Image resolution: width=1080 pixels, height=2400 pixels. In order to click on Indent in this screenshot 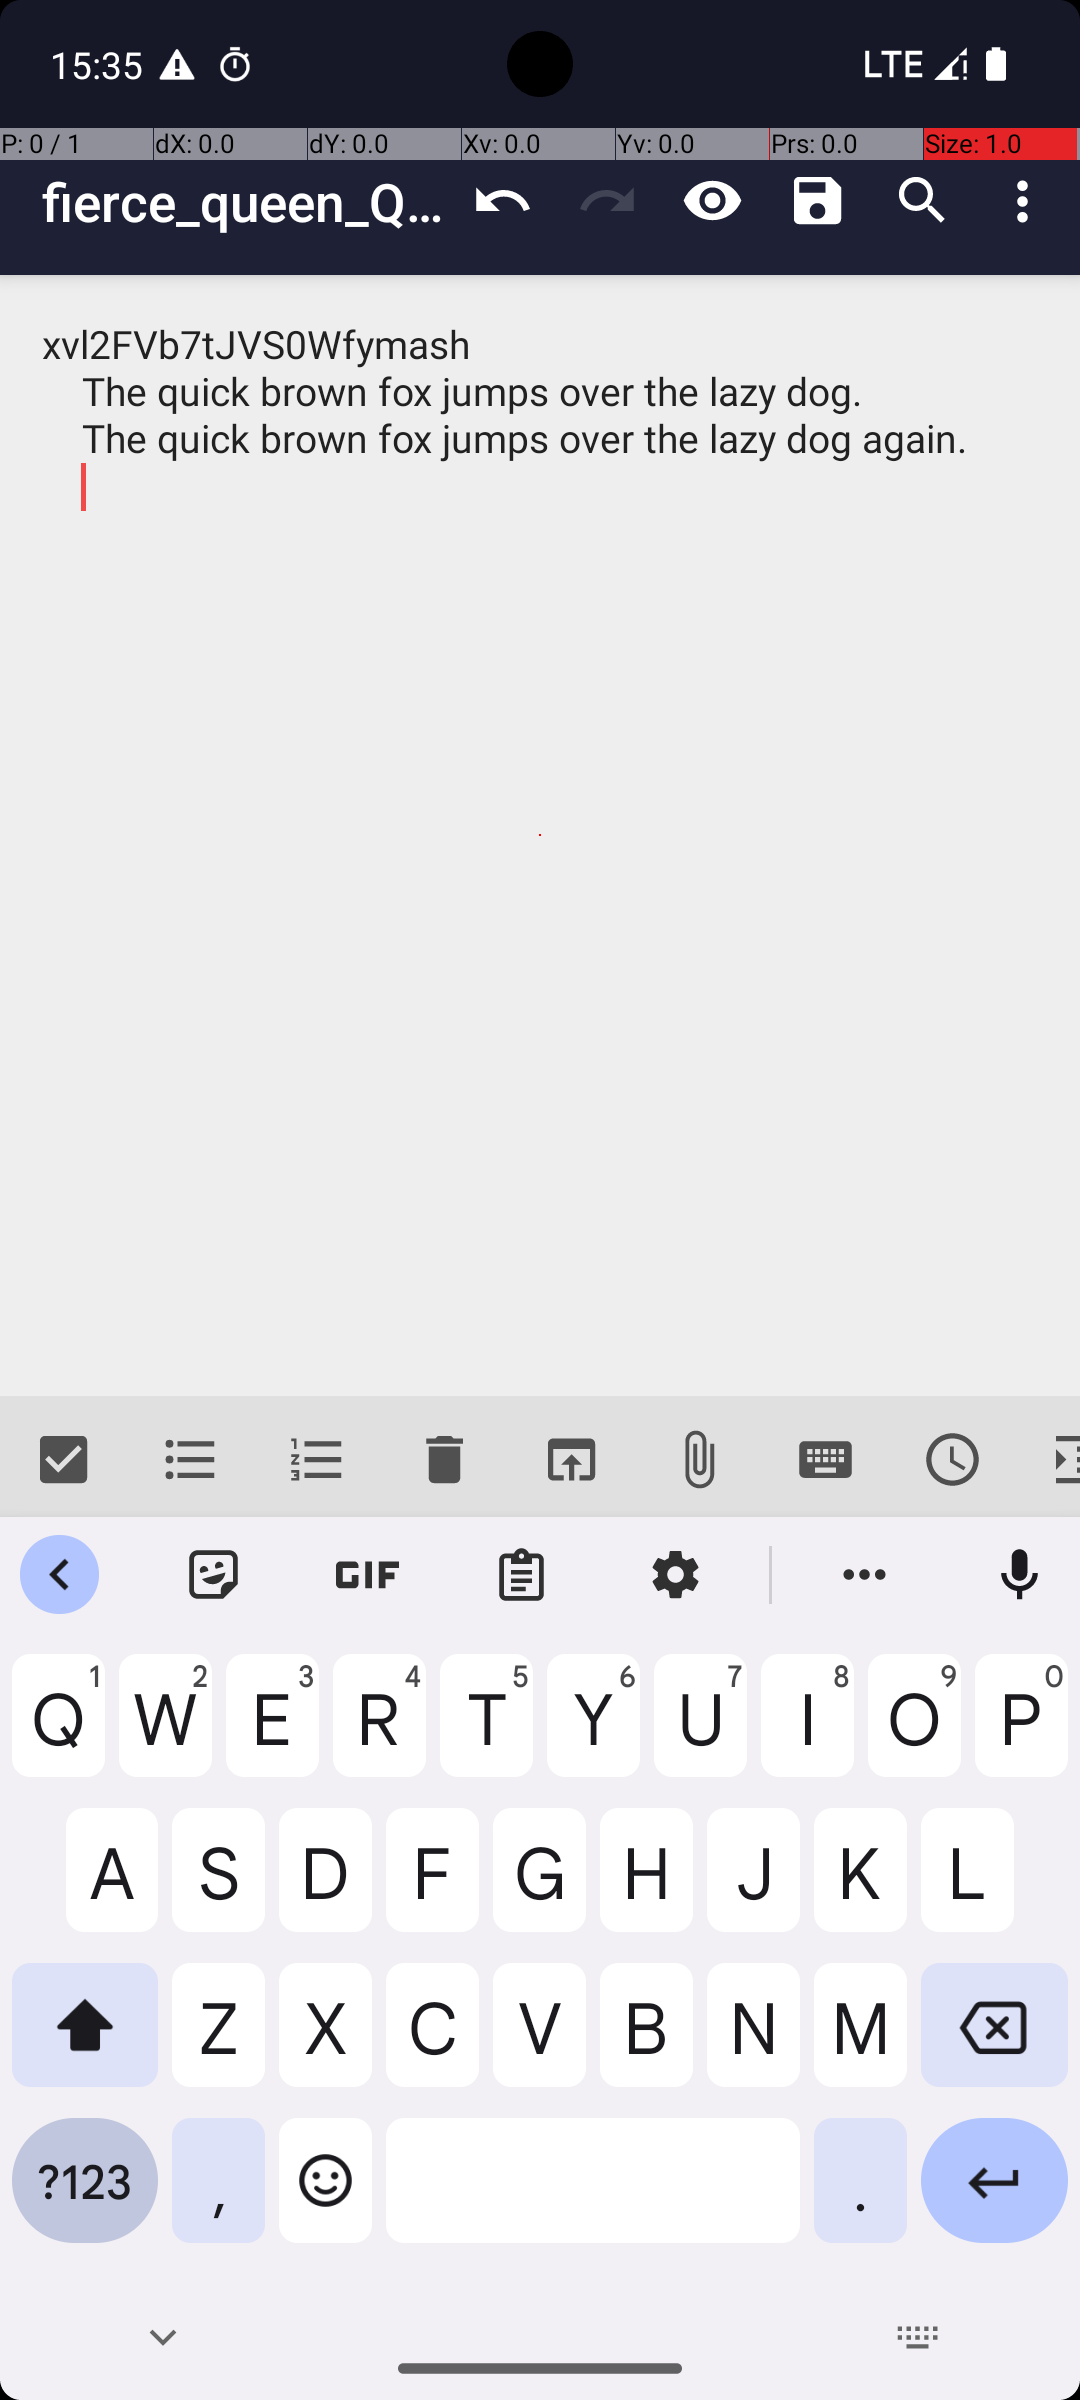, I will do `click(1048, 1460)`.